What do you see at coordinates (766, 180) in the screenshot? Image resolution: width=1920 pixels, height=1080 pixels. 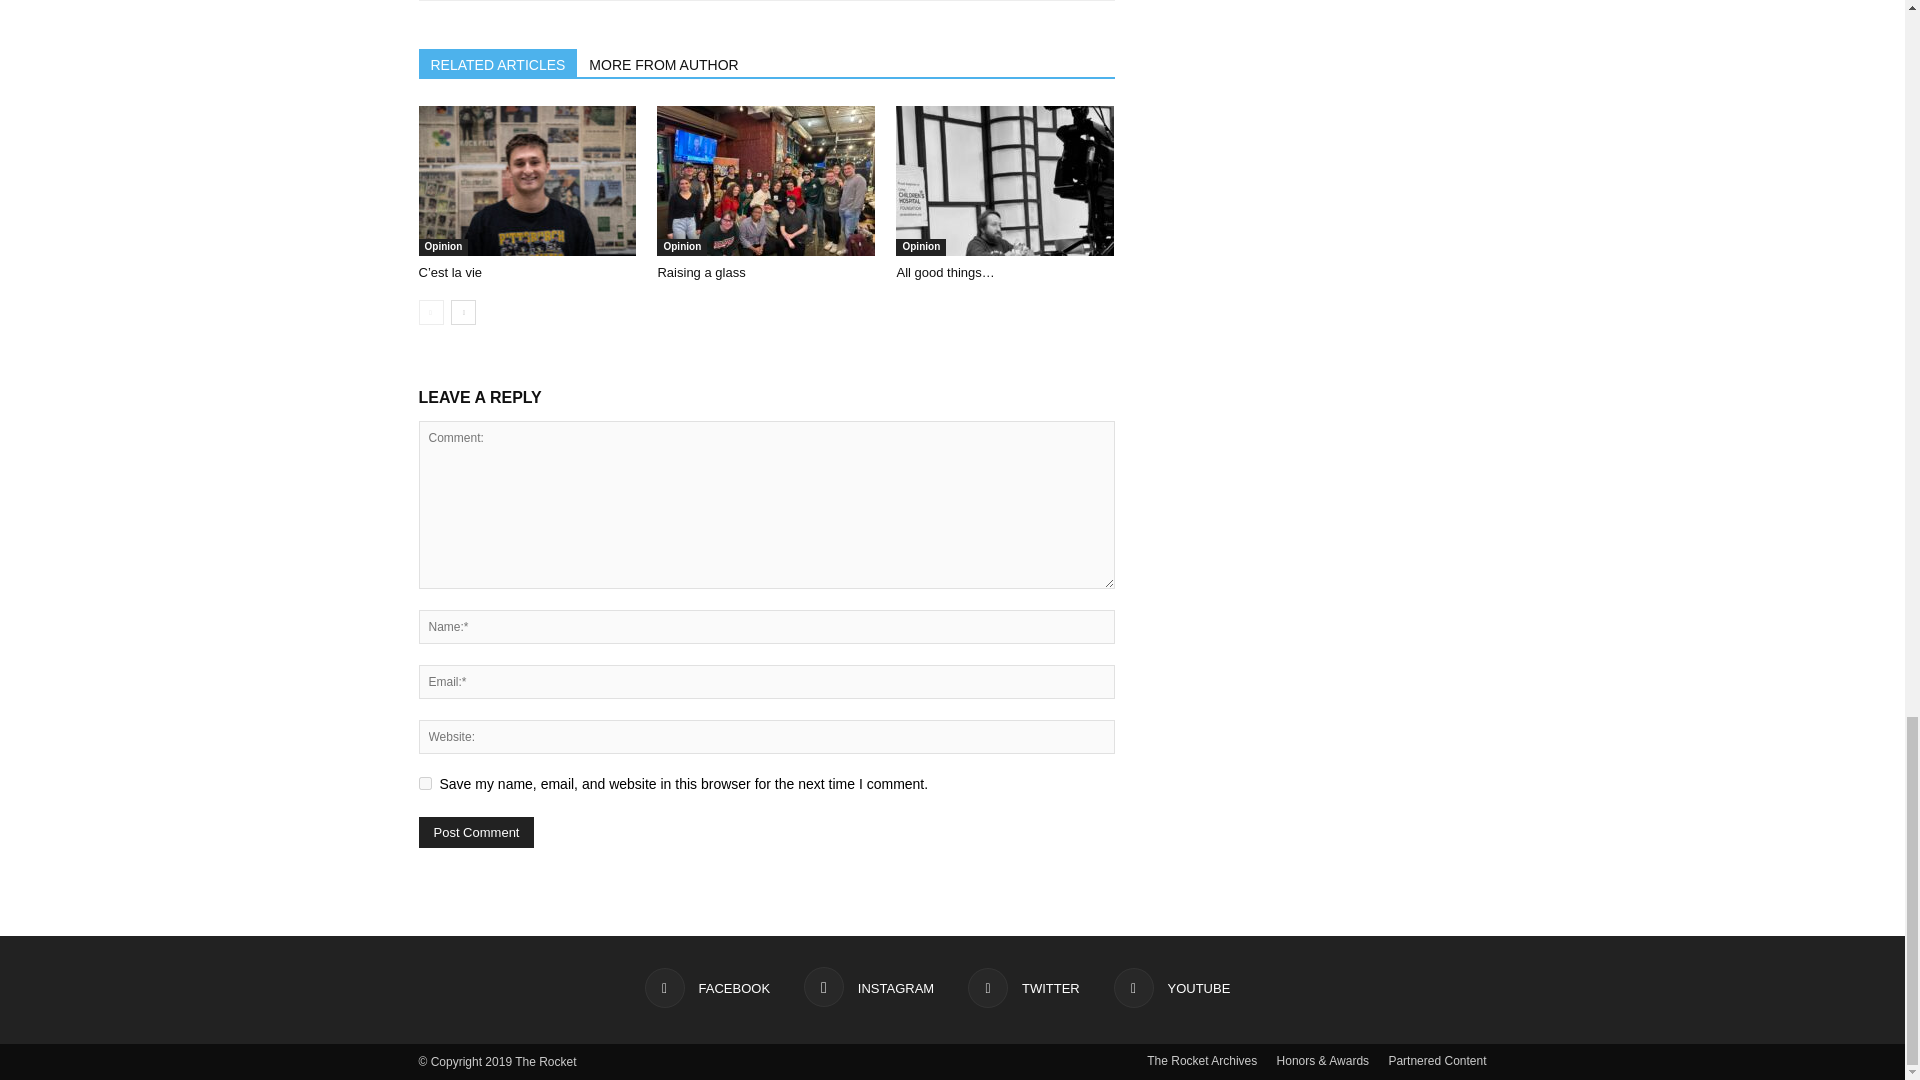 I see `Raising a glass` at bounding box center [766, 180].